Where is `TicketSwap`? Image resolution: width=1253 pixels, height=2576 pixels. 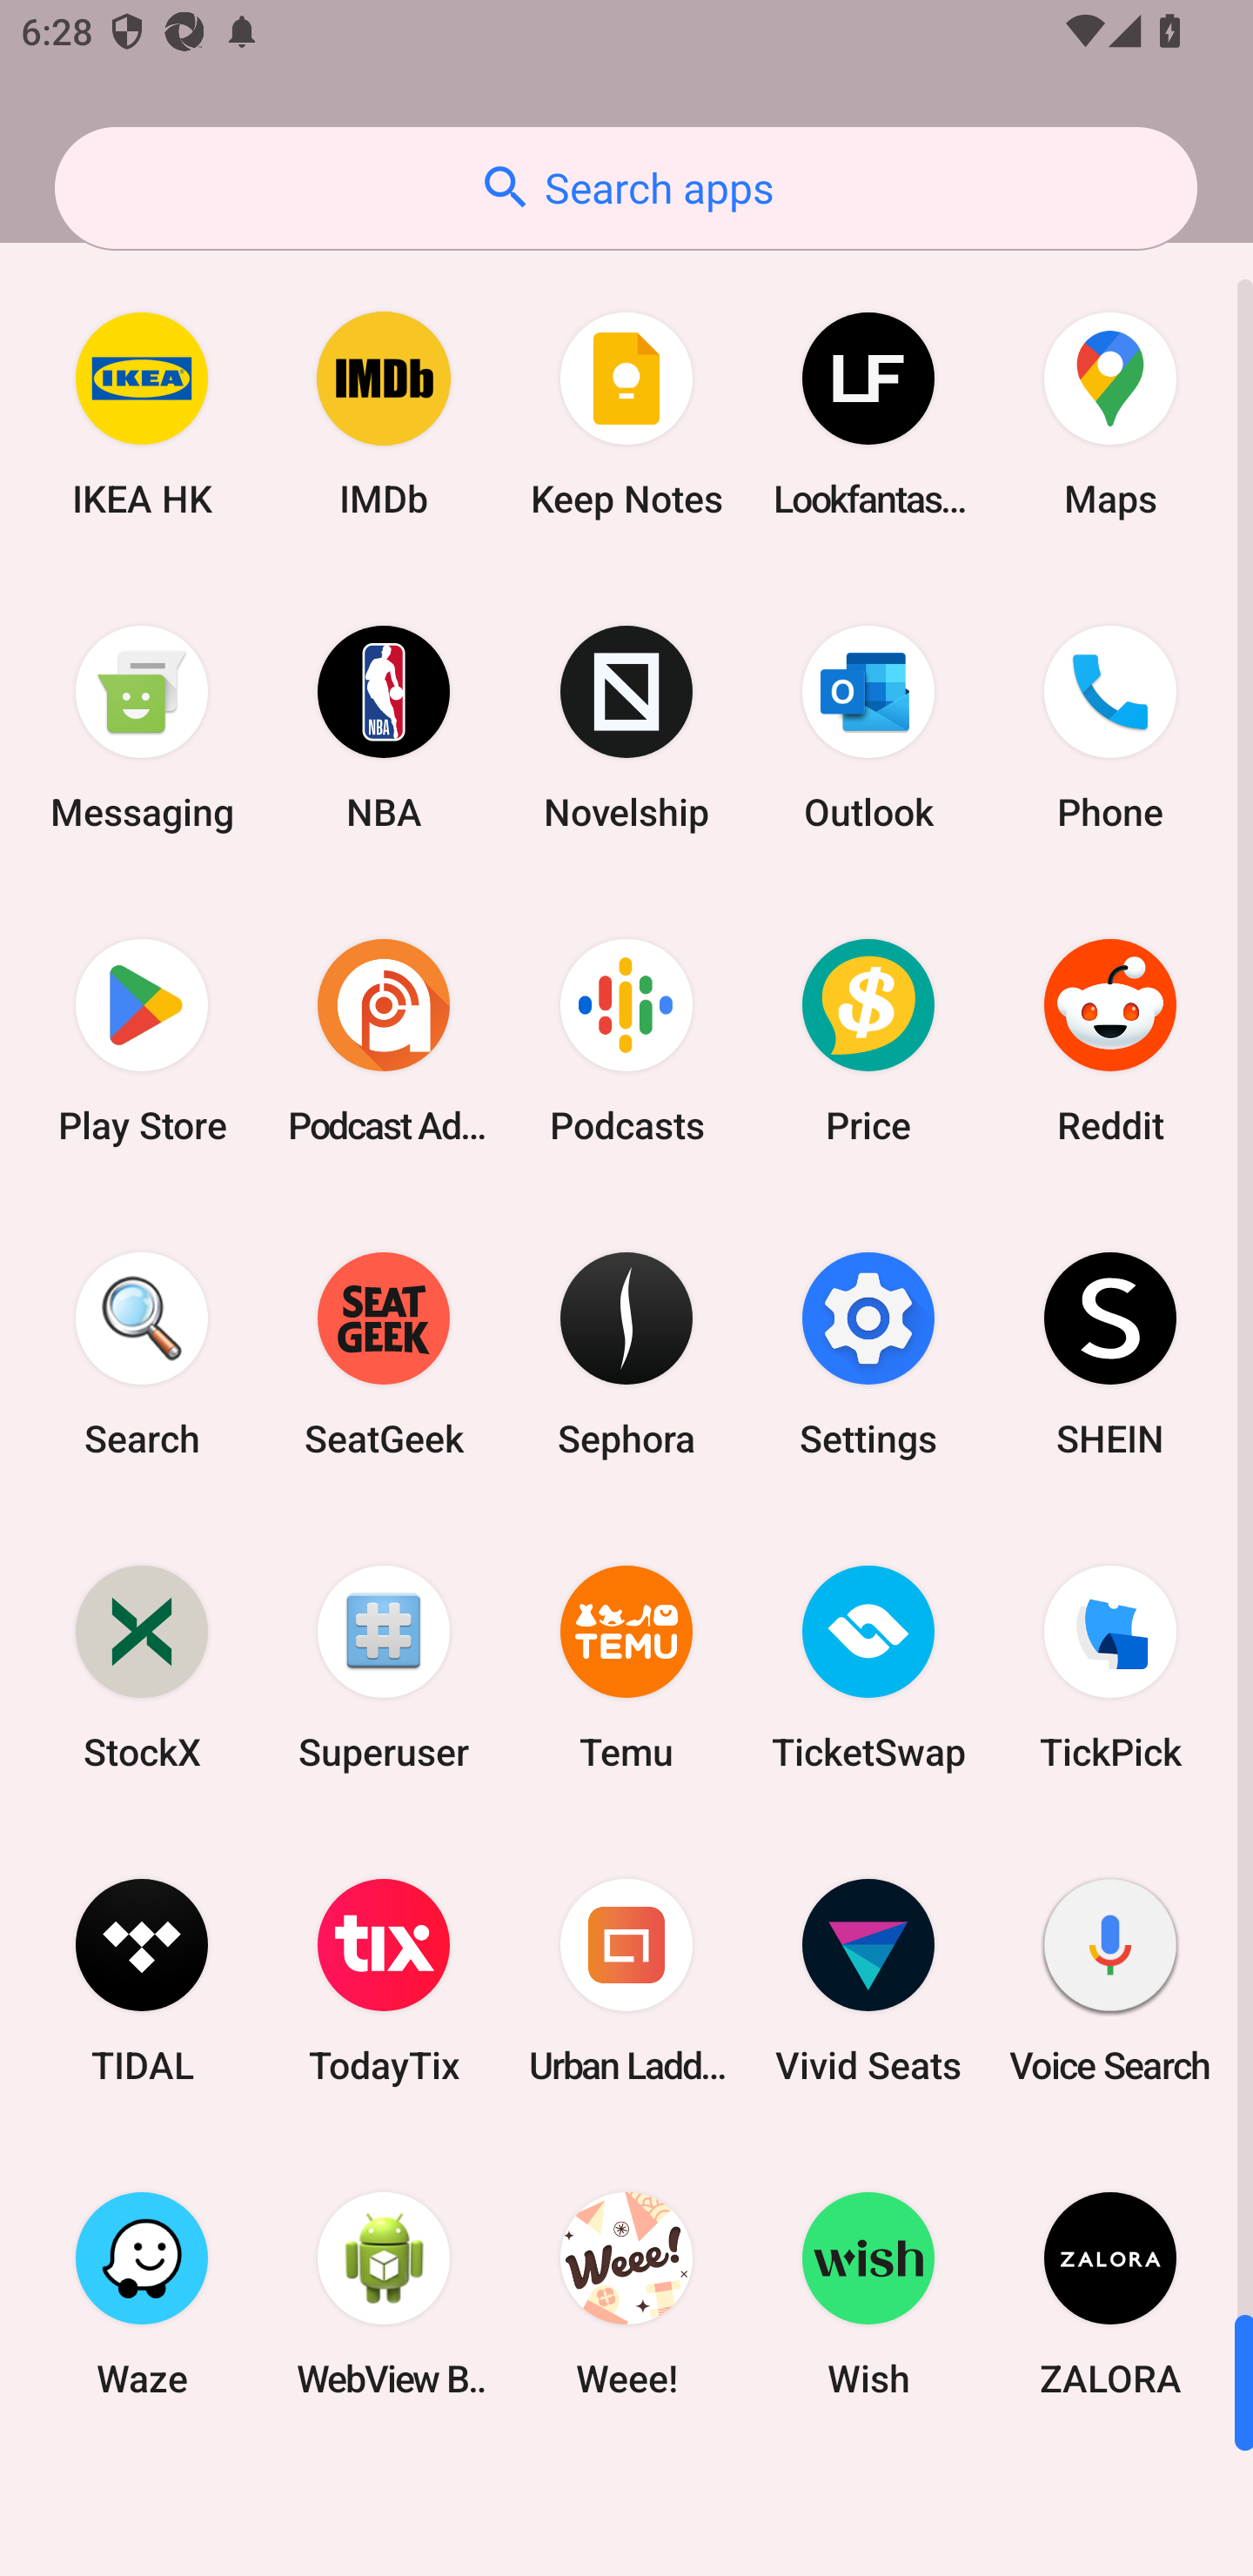
TicketSwap is located at coordinates (868, 1666).